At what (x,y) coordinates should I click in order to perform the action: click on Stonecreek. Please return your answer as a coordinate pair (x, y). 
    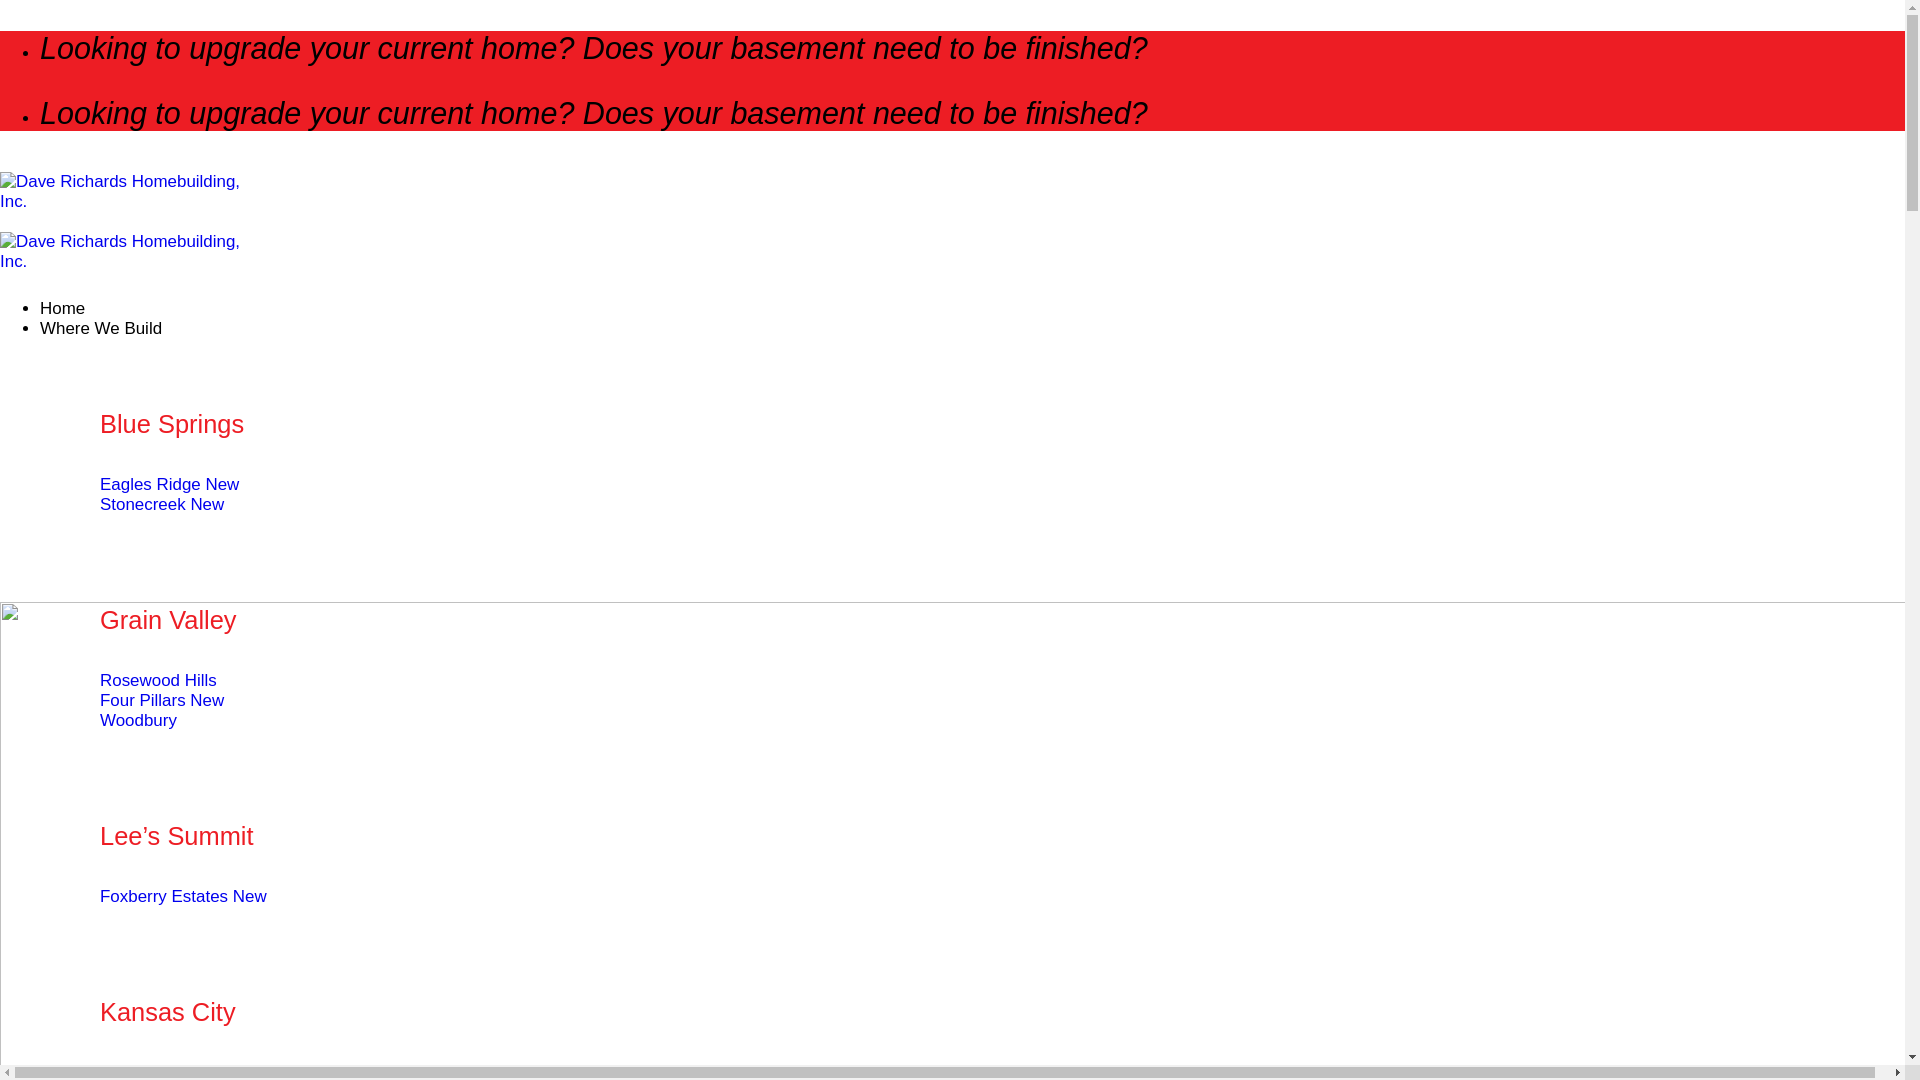
    Looking at the image, I should click on (162, 504).